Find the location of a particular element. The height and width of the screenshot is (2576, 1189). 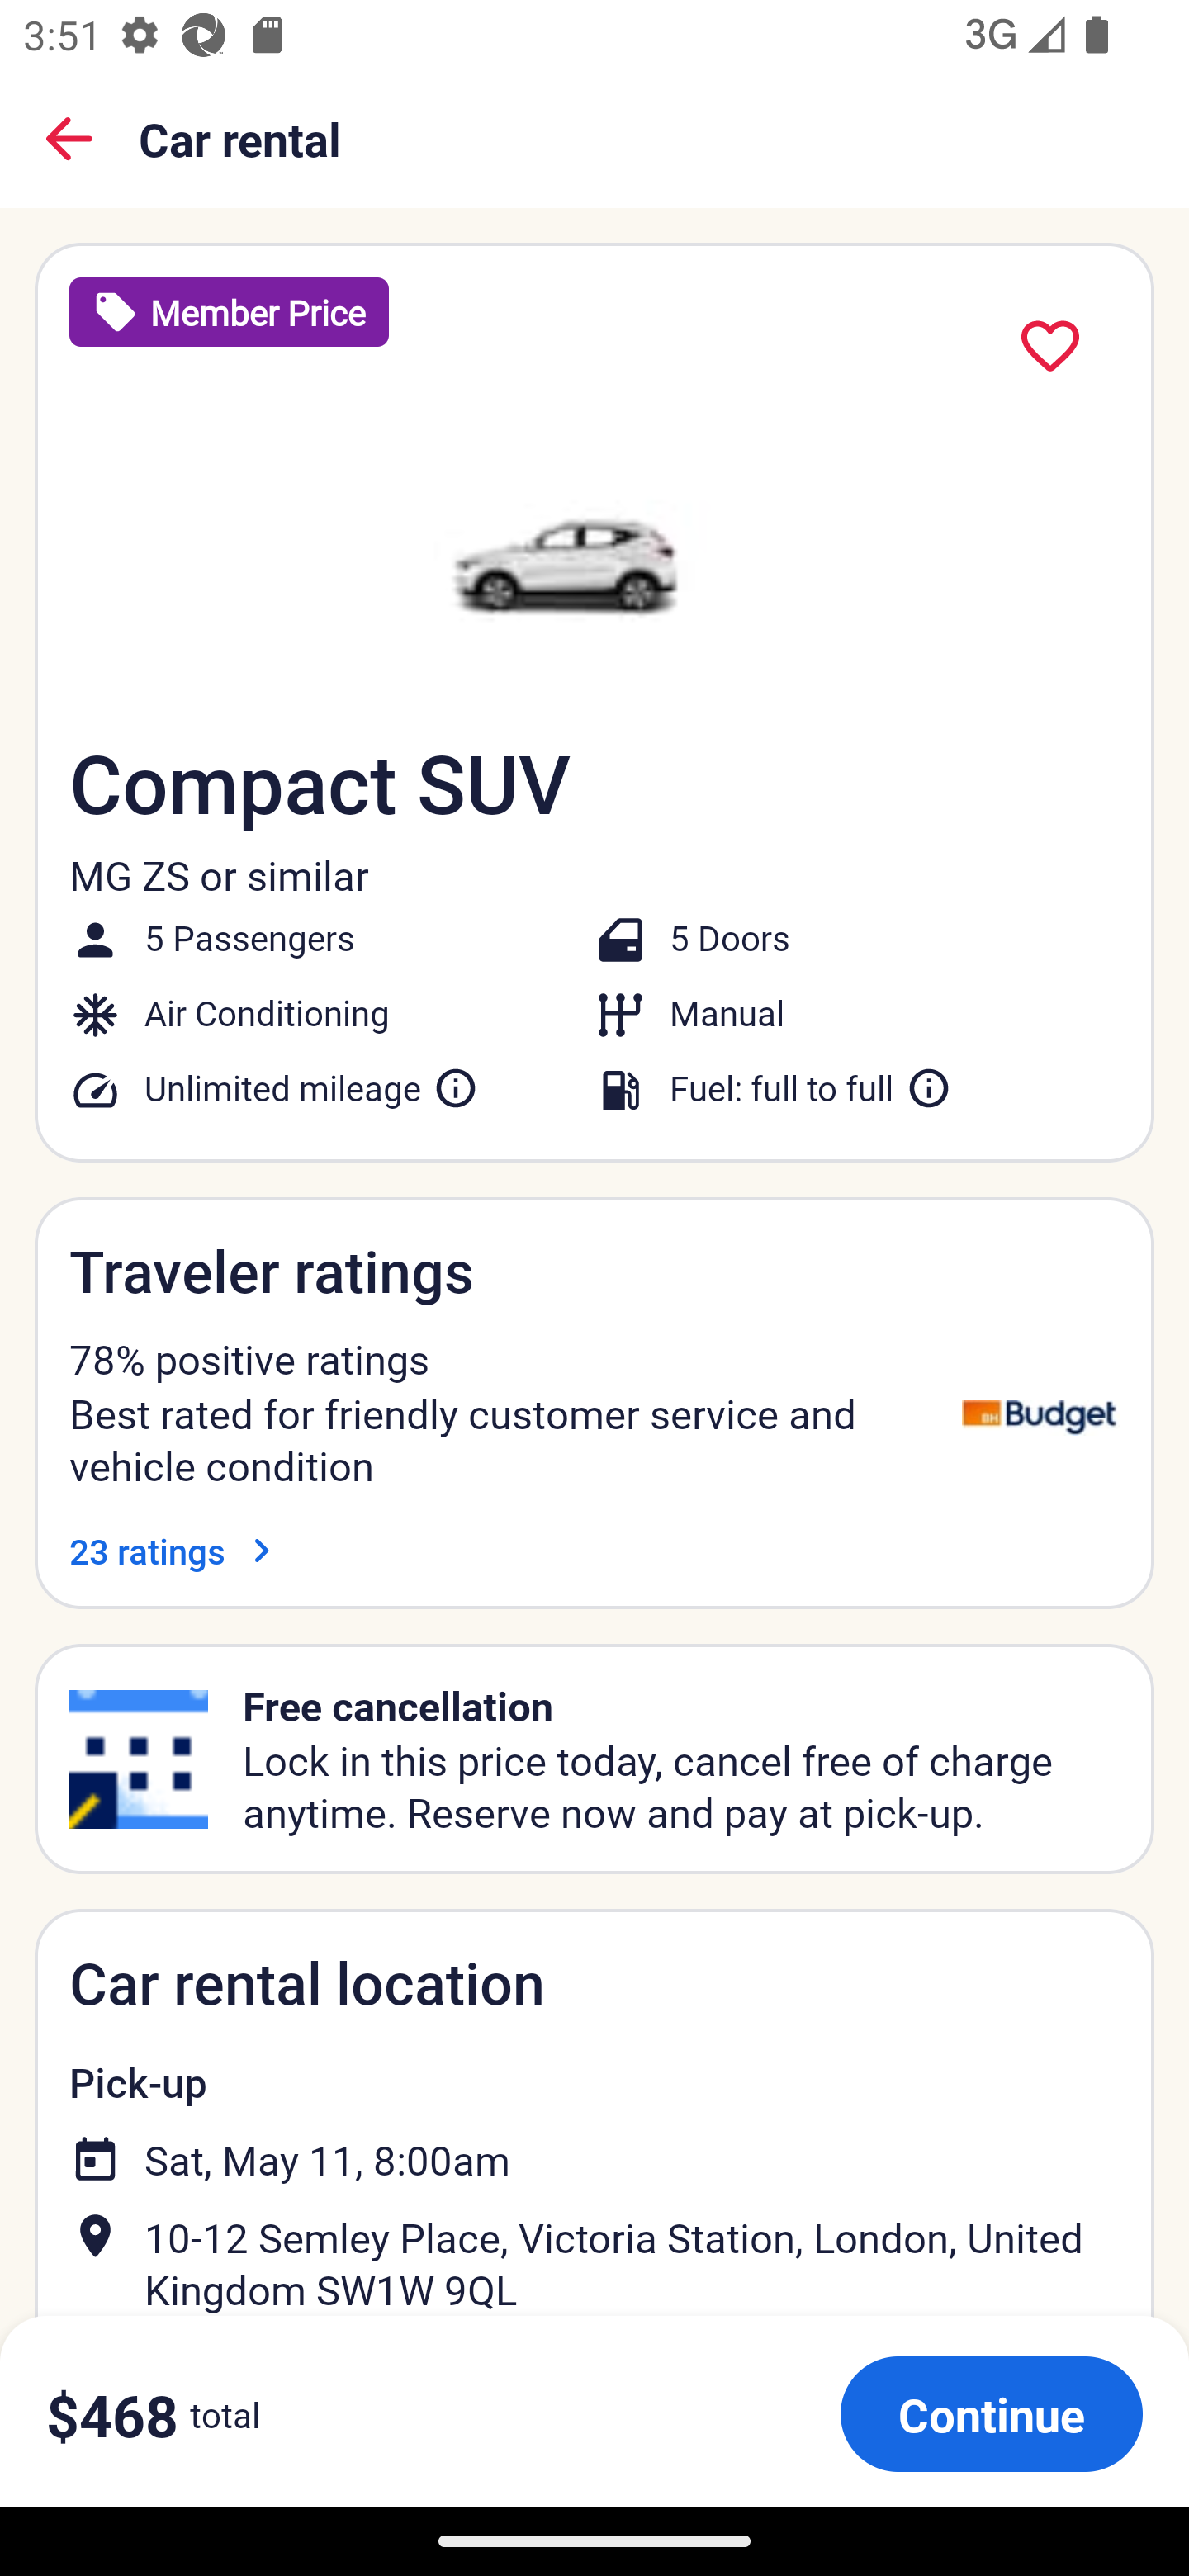

Go back to car rental search results is located at coordinates (69, 139).